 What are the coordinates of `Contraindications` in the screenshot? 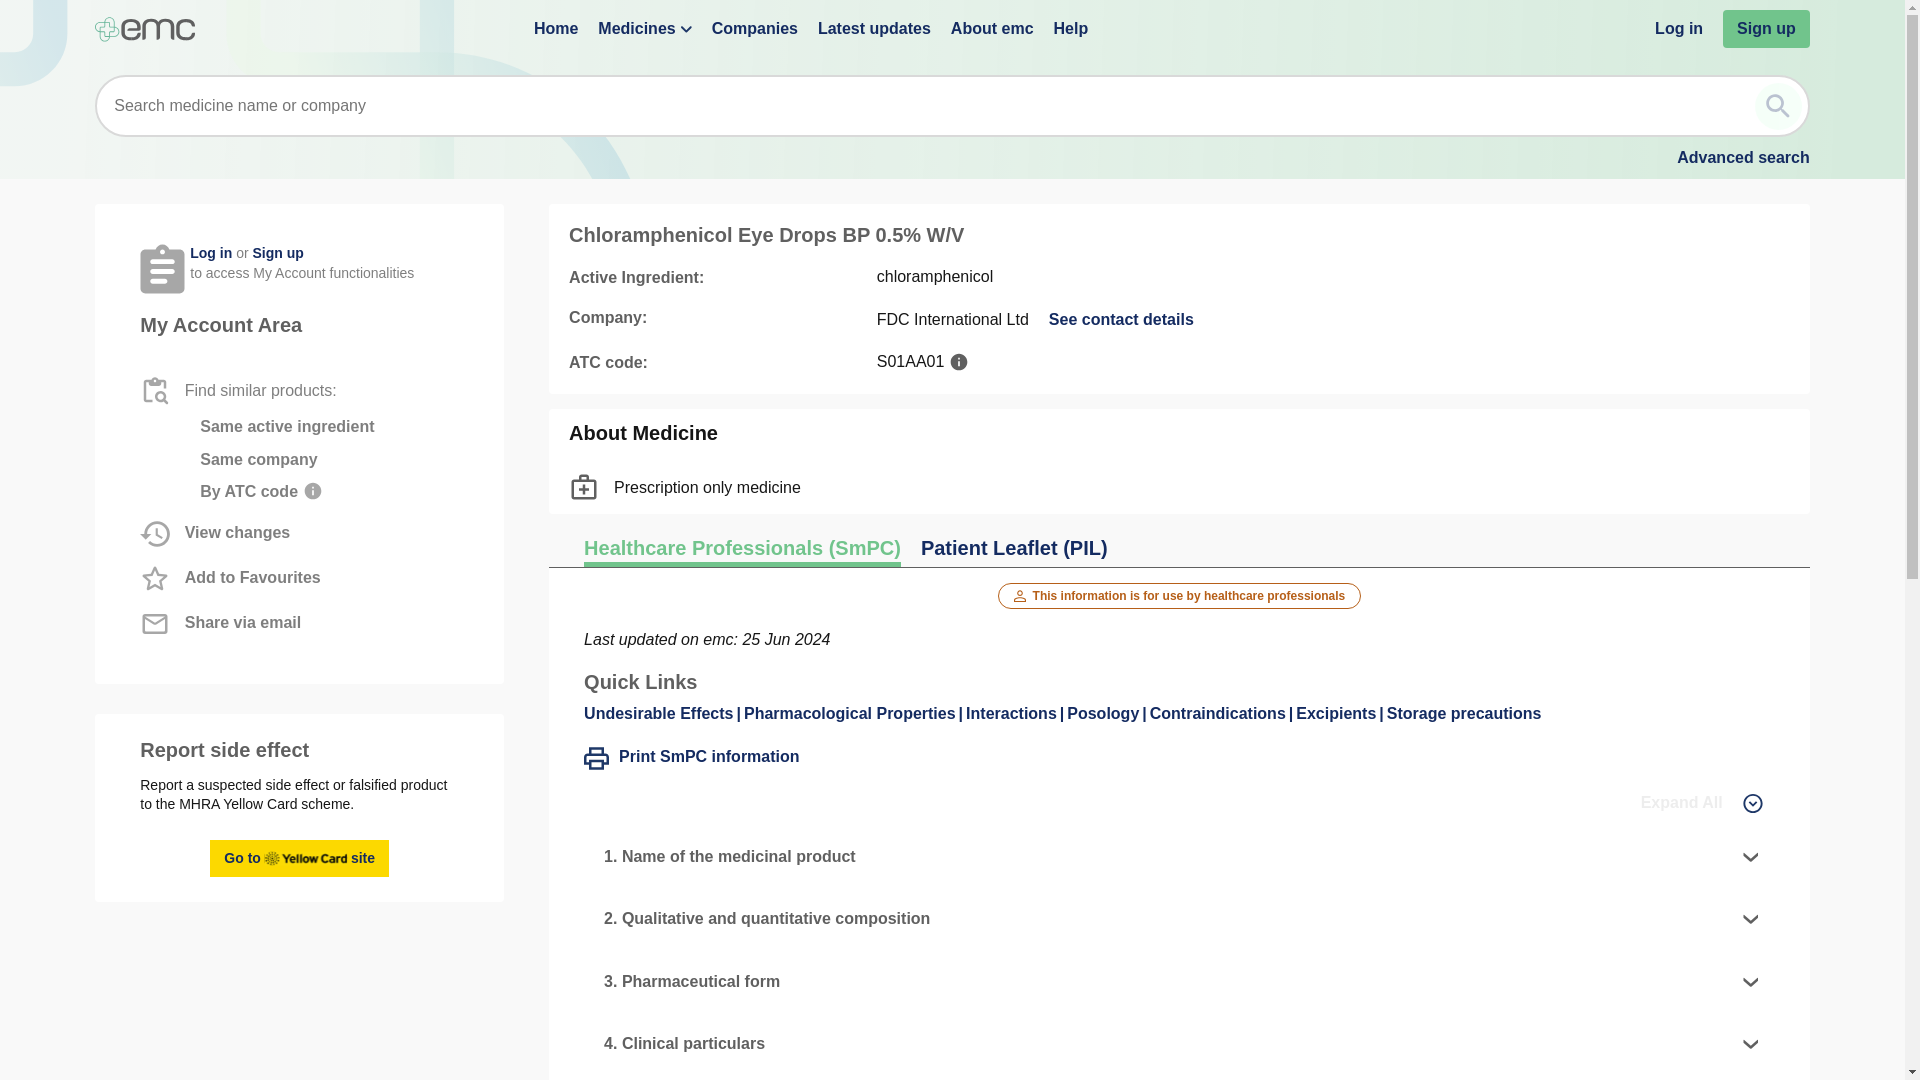 It's located at (1224, 714).